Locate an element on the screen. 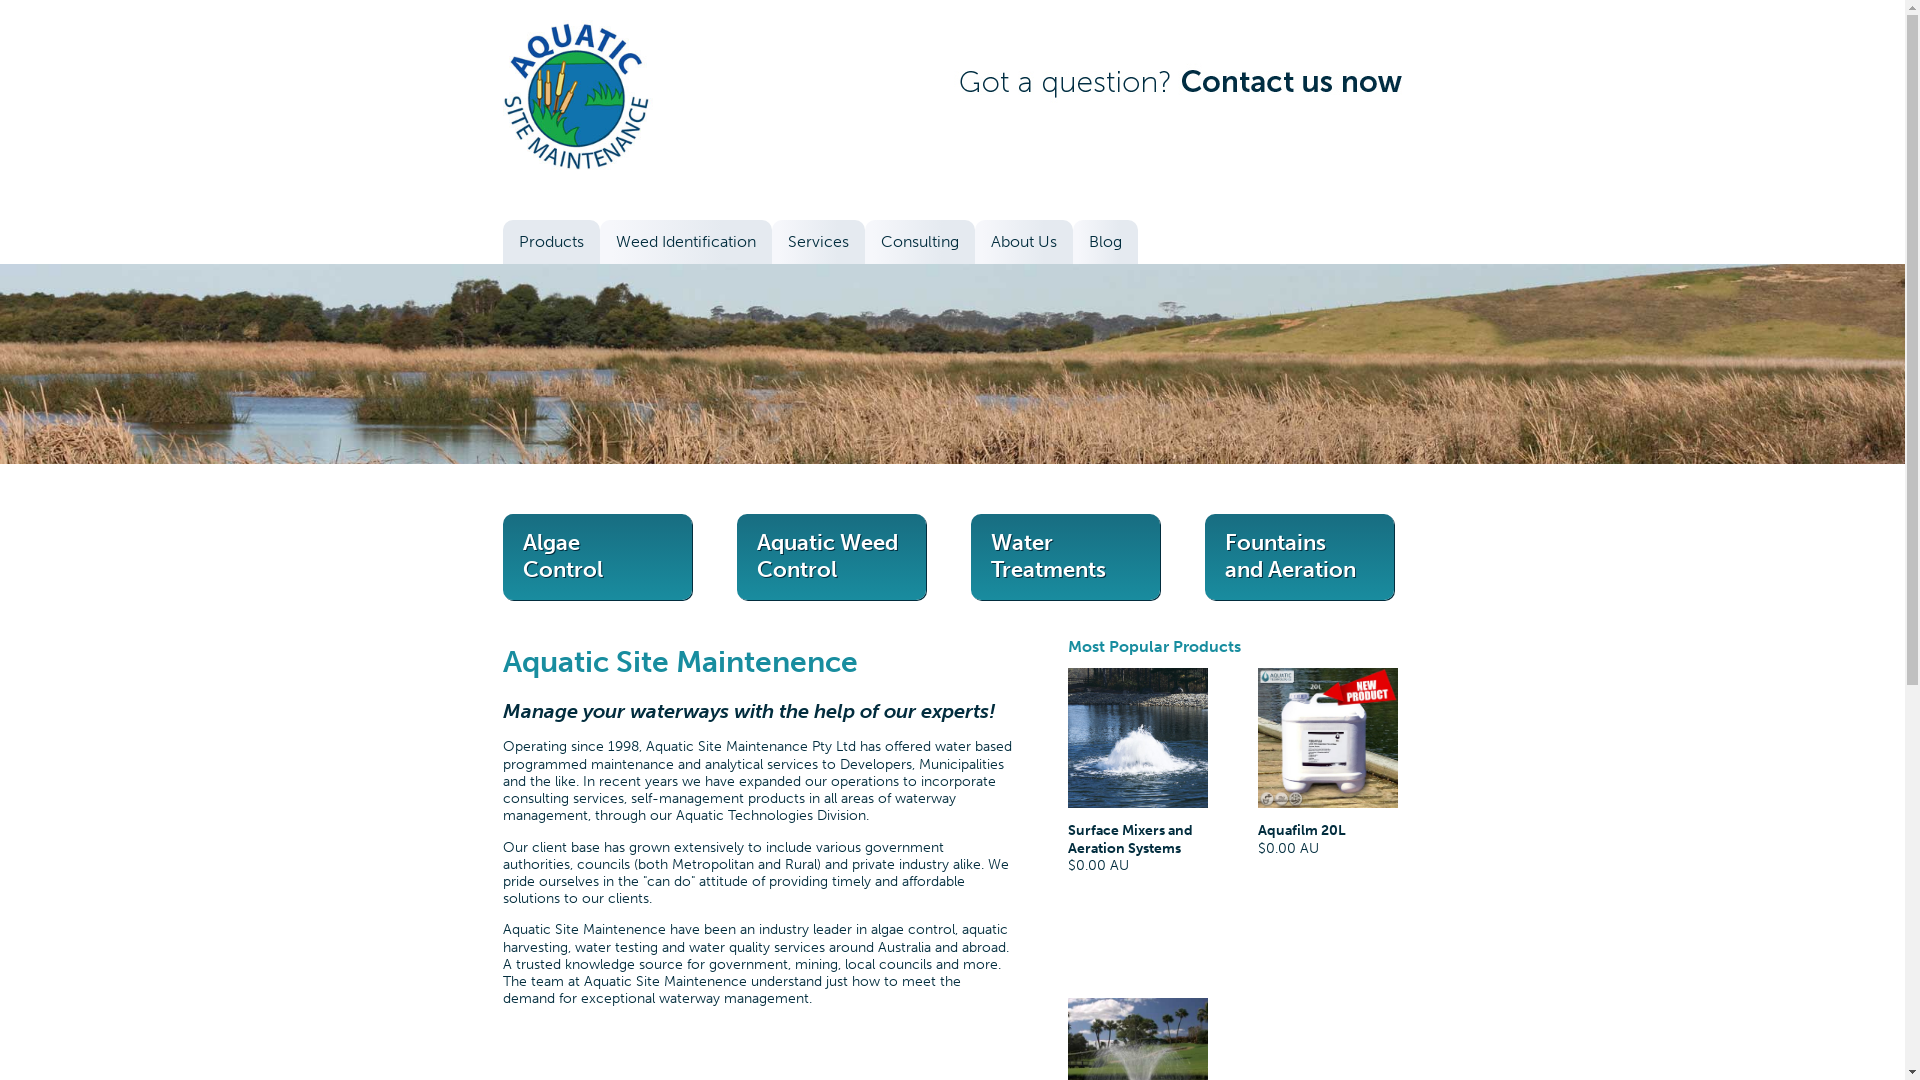 Image resolution: width=1920 pixels, height=1080 pixels. About Us is located at coordinates (1023, 242).